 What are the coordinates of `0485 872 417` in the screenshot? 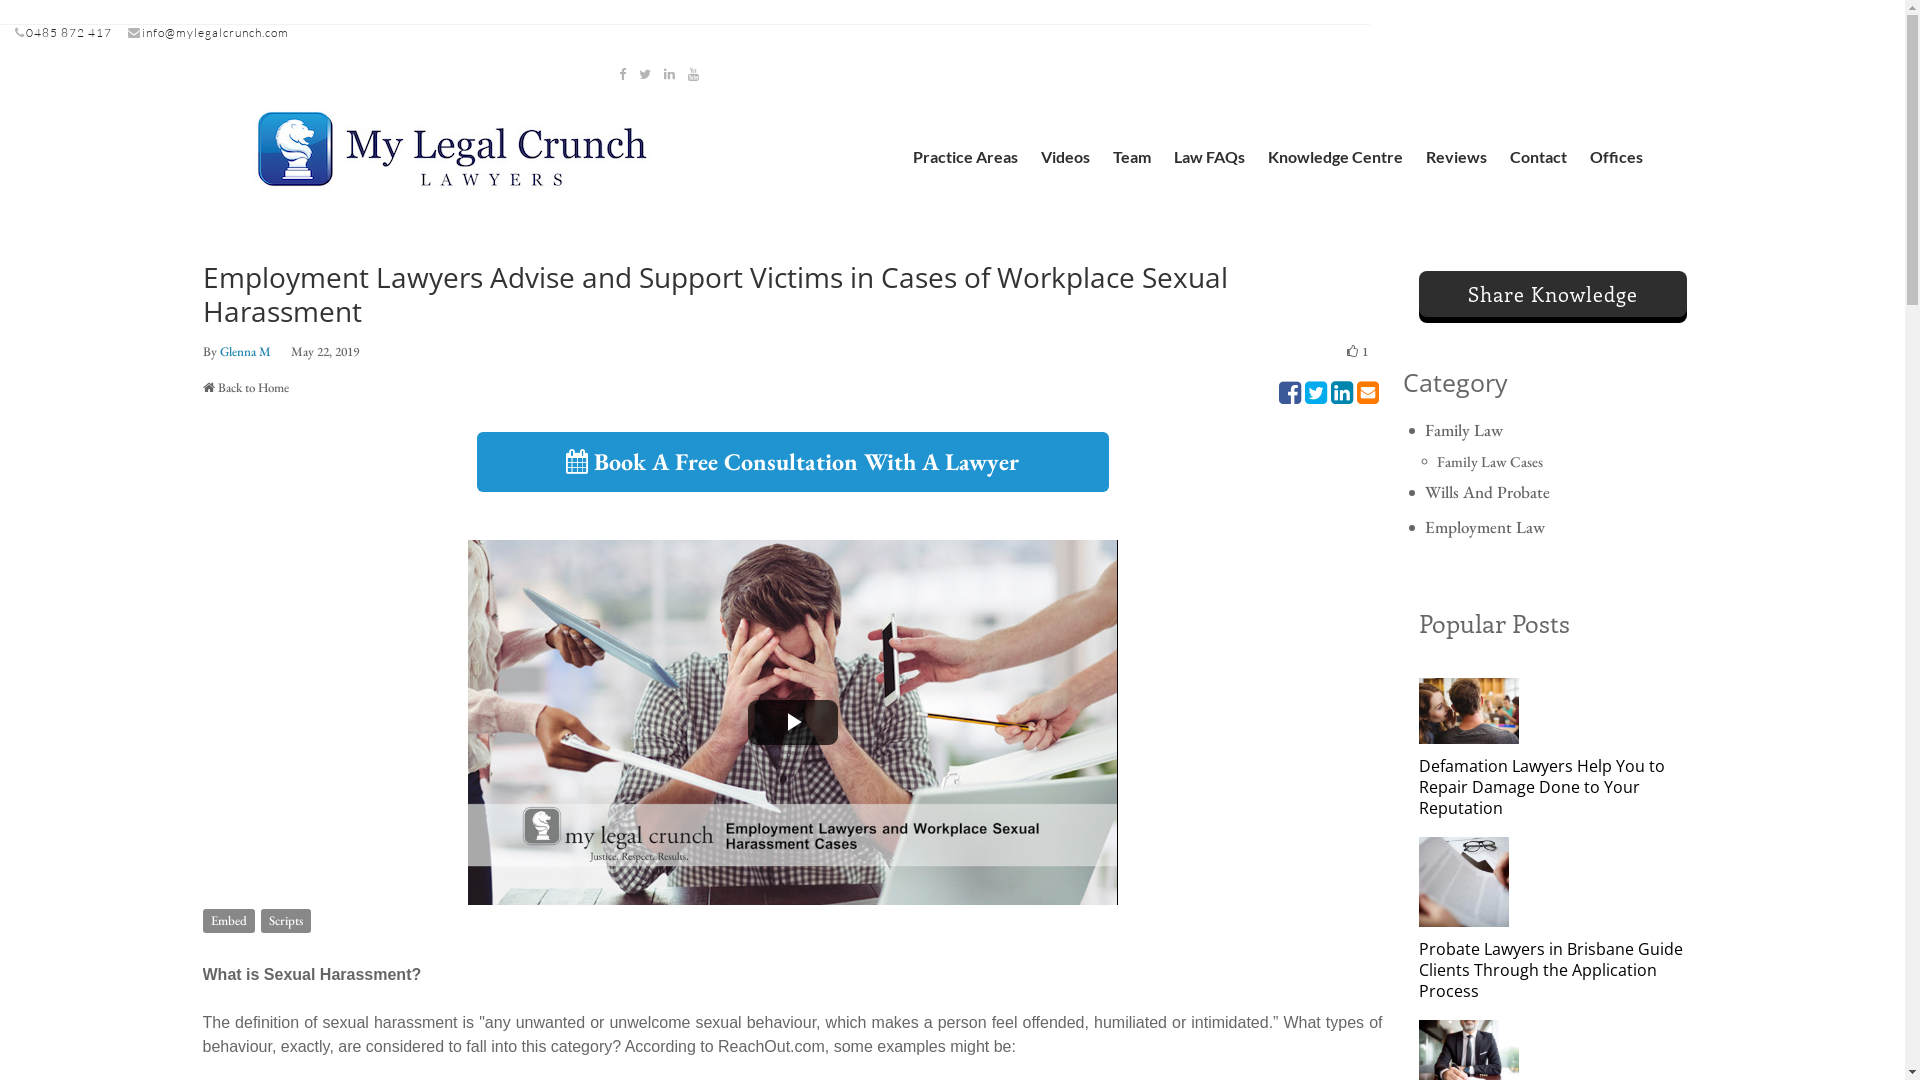 It's located at (69, 32).